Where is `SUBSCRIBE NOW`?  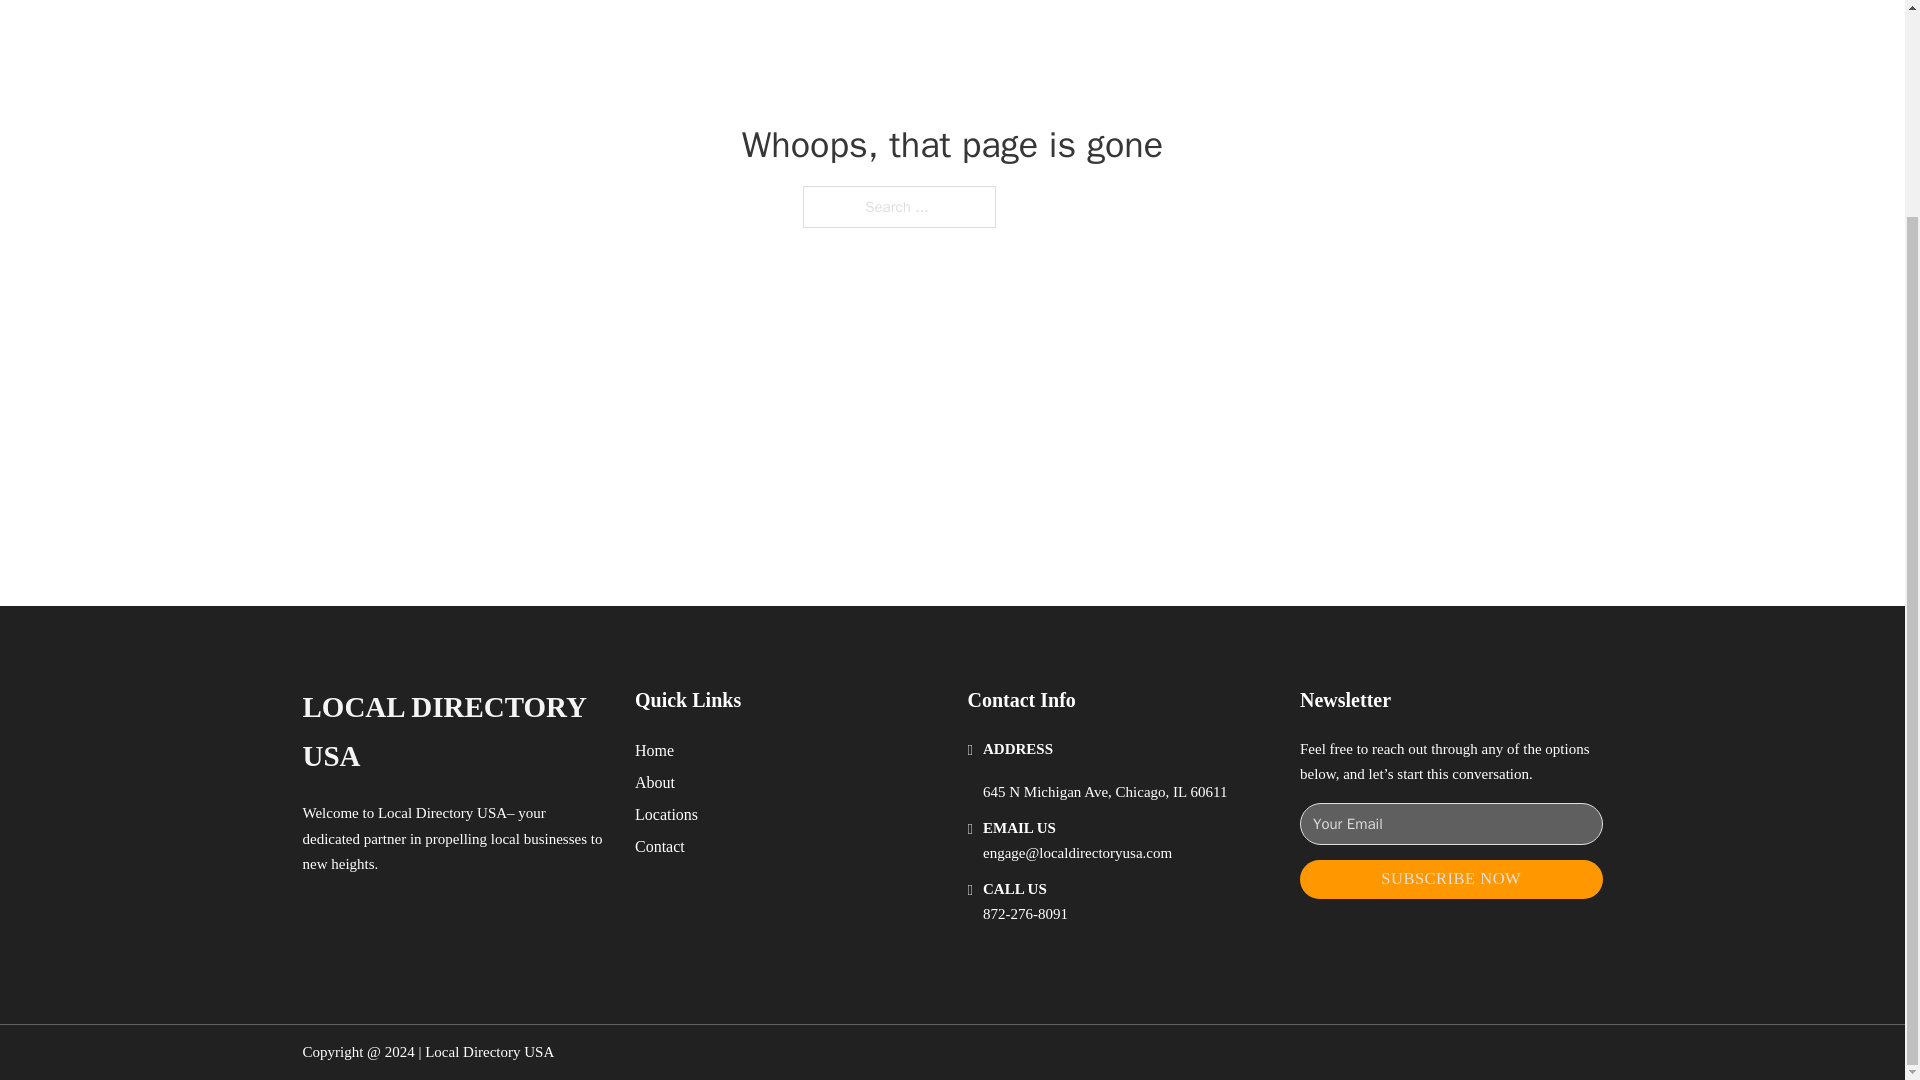 SUBSCRIBE NOW is located at coordinates (1451, 878).